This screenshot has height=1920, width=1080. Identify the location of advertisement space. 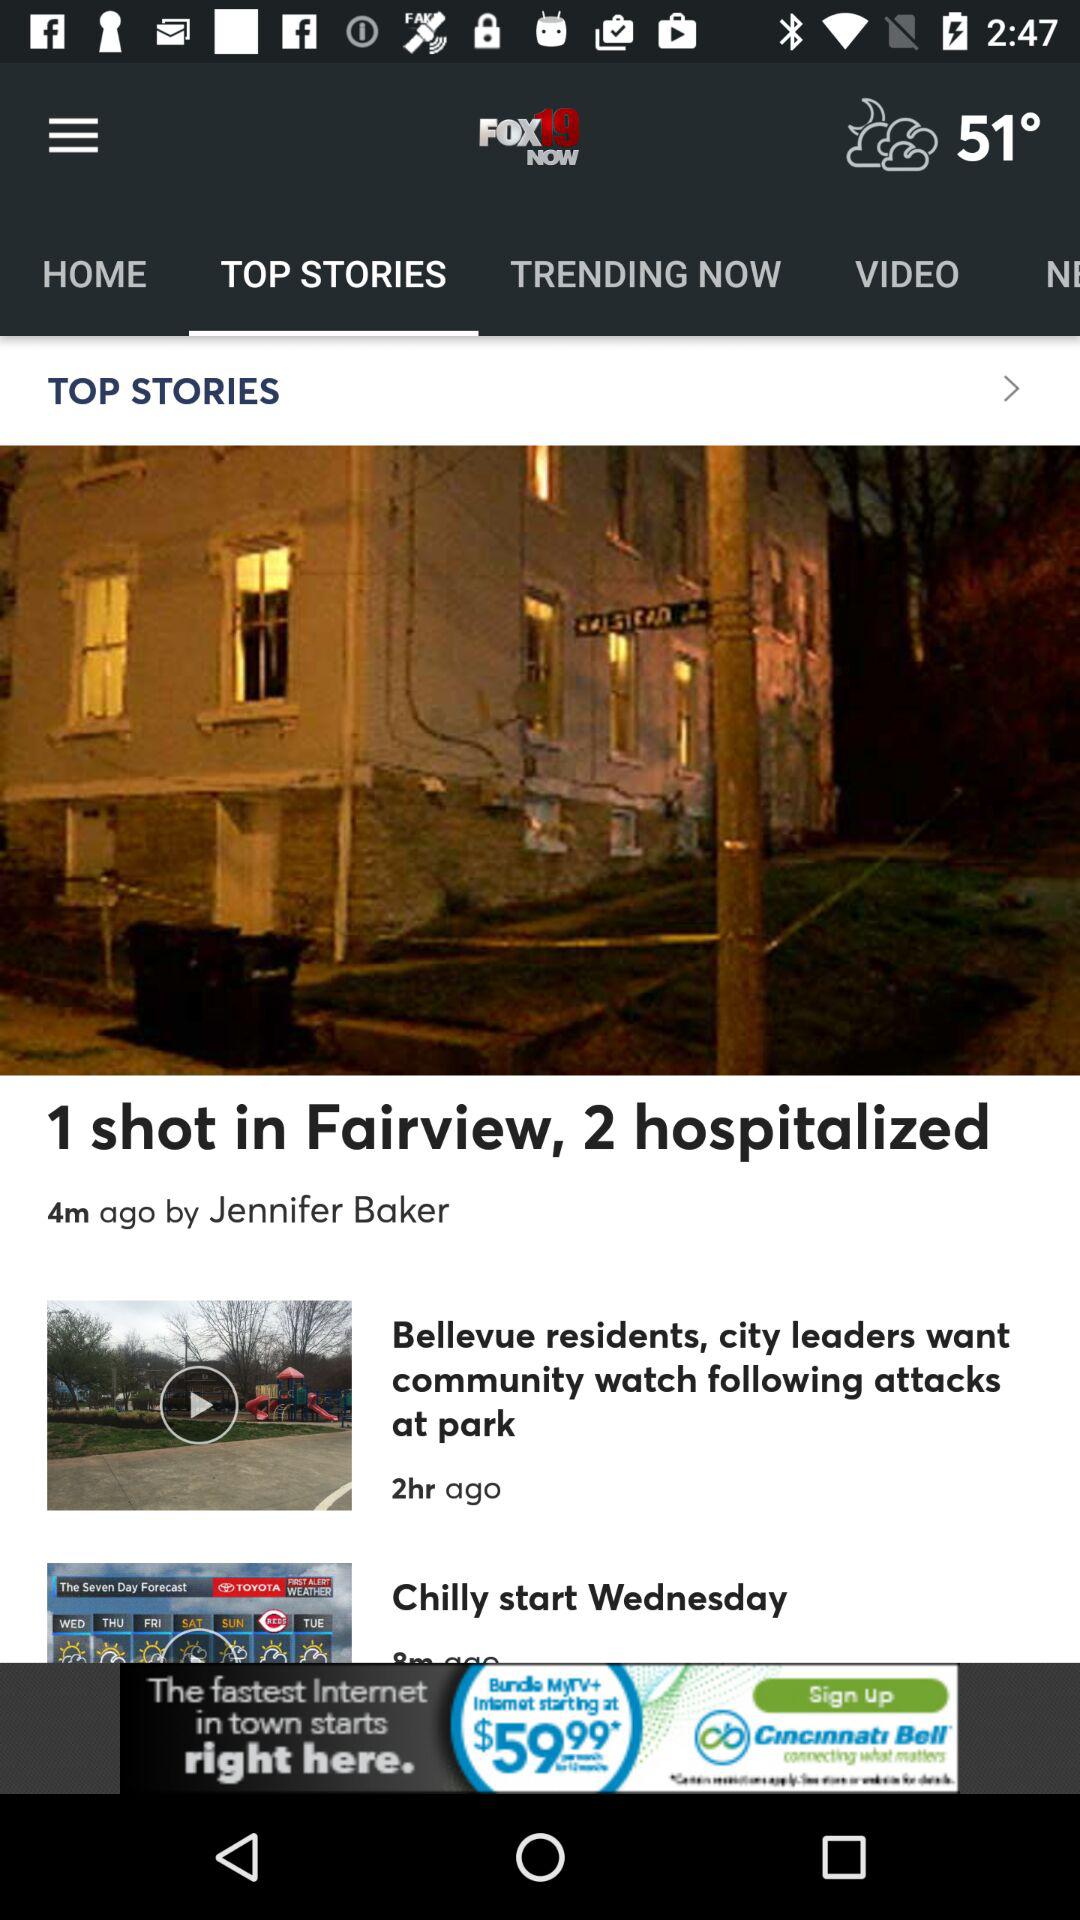
(540, 1728).